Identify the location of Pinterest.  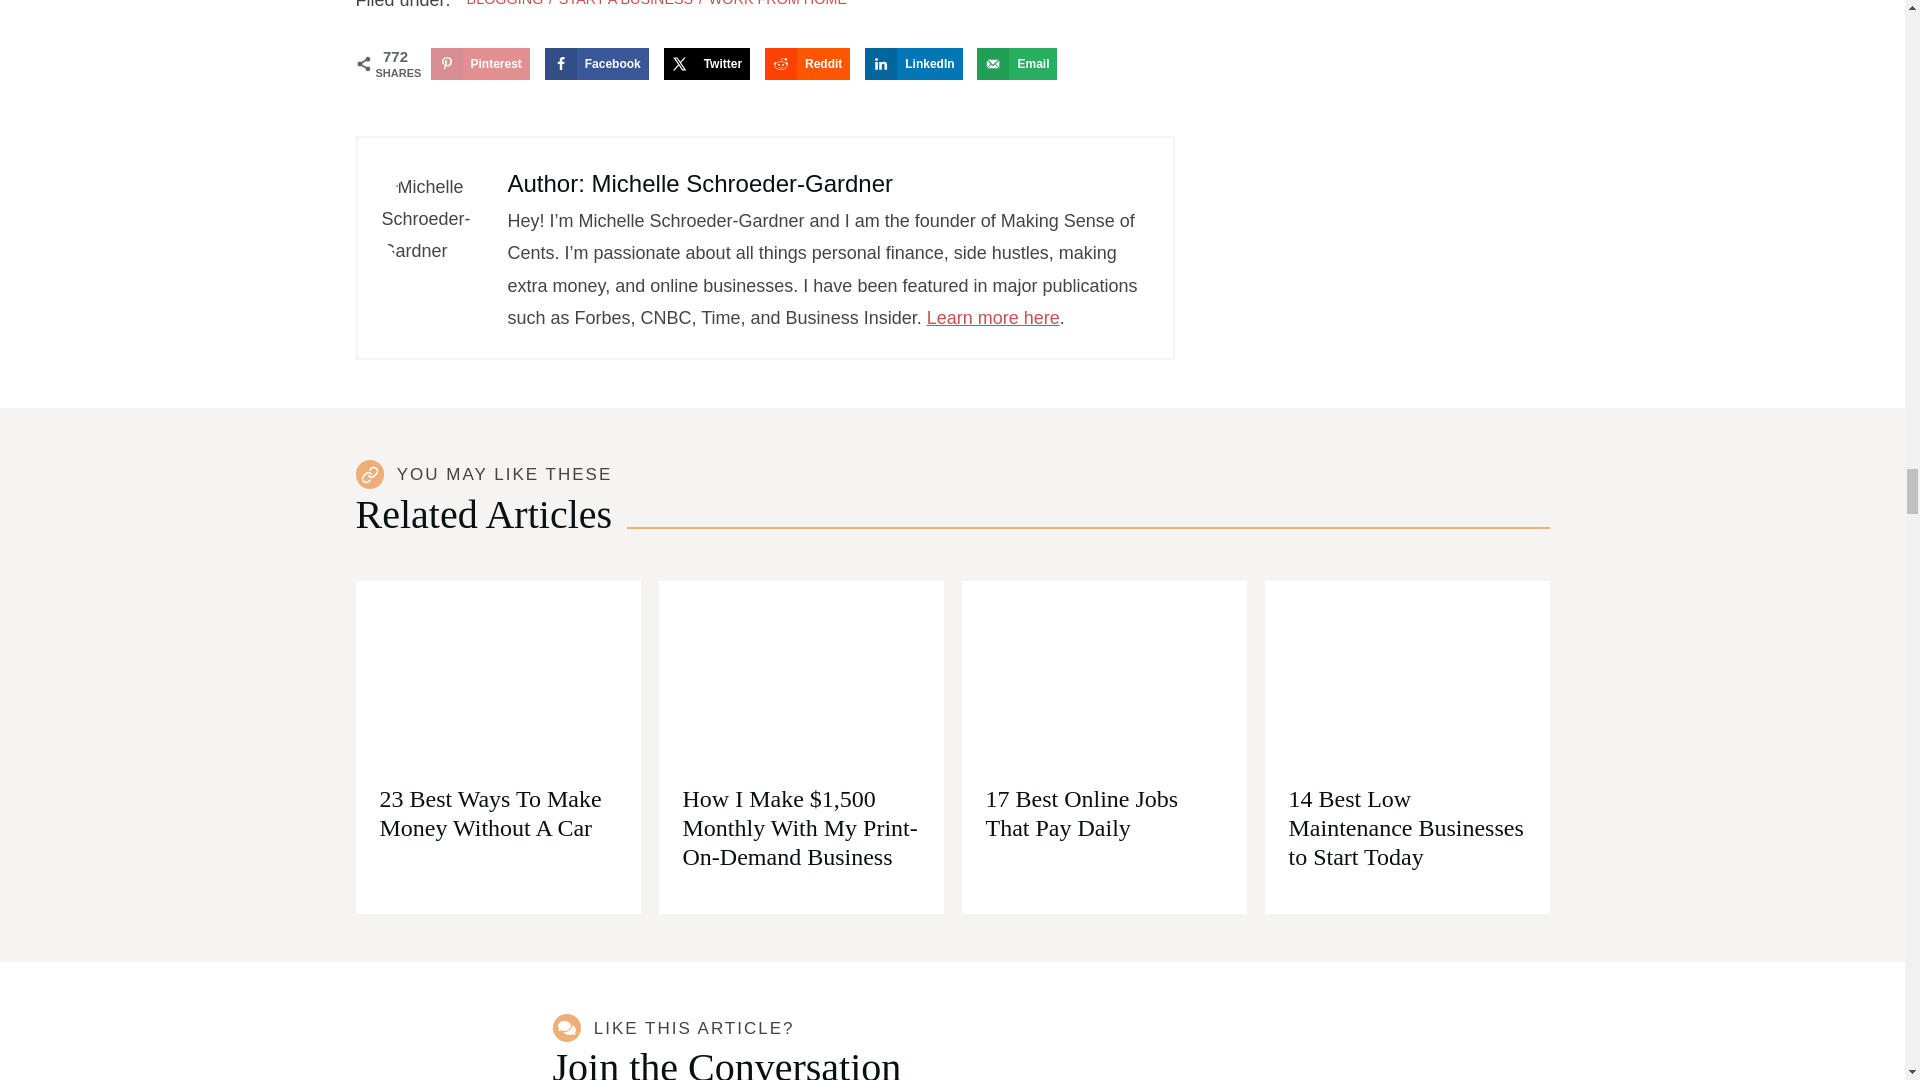
(480, 63).